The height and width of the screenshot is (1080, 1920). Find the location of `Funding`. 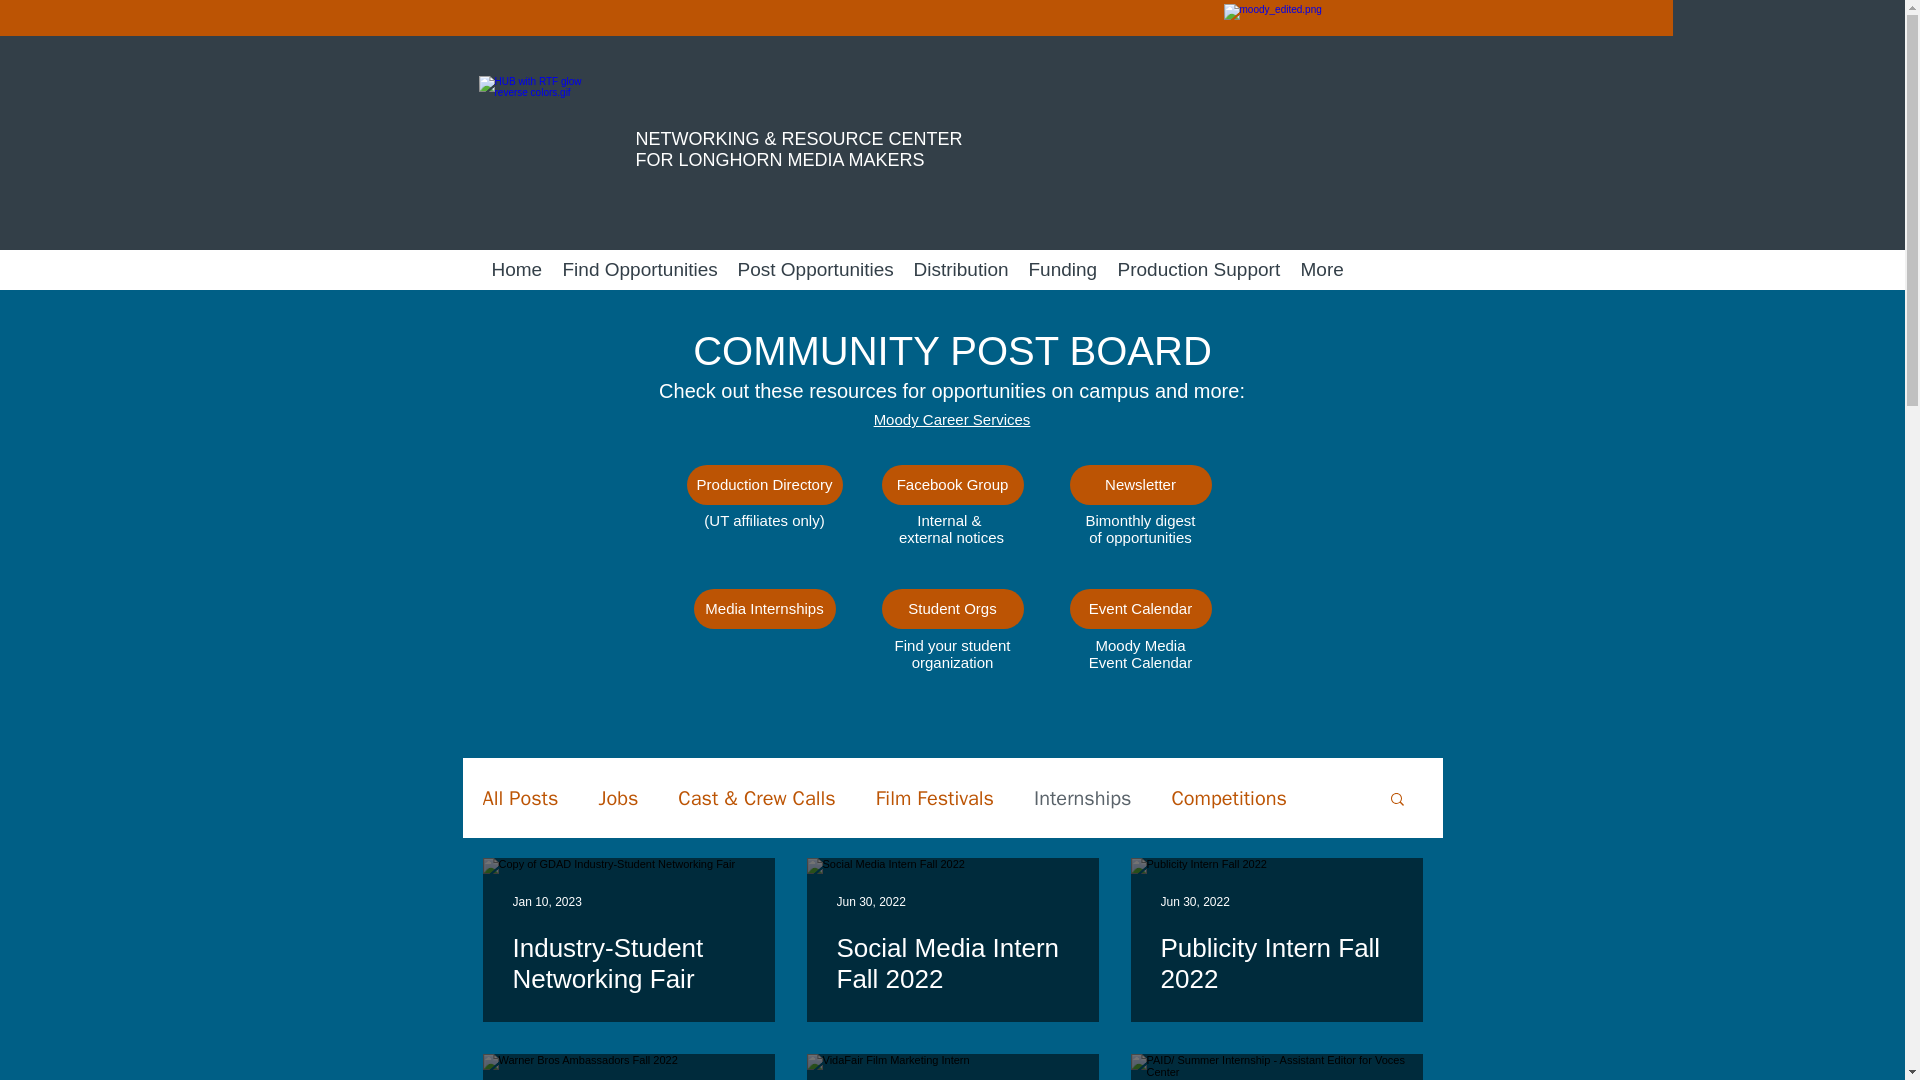

Funding is located at coordinates (1062, 270).